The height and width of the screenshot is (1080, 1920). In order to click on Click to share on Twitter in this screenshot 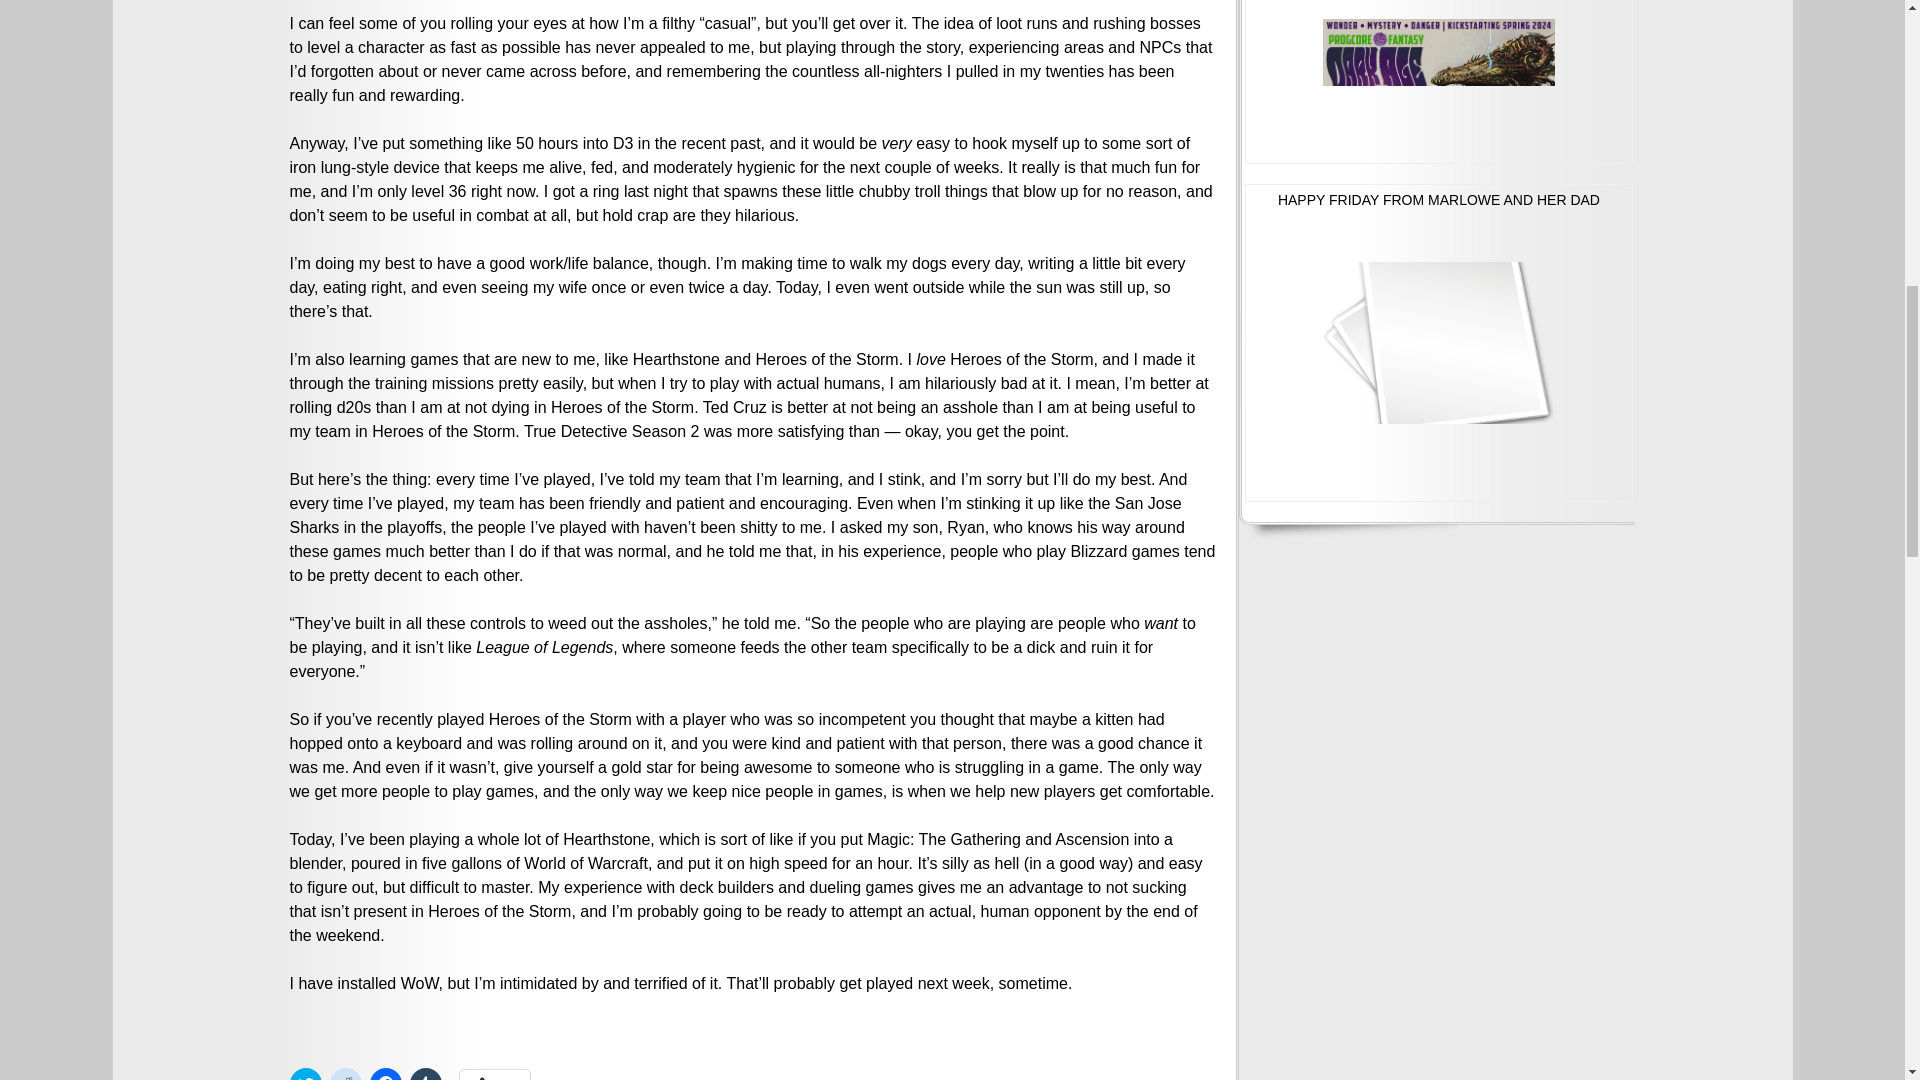, I will do `click(306, 1074)`.